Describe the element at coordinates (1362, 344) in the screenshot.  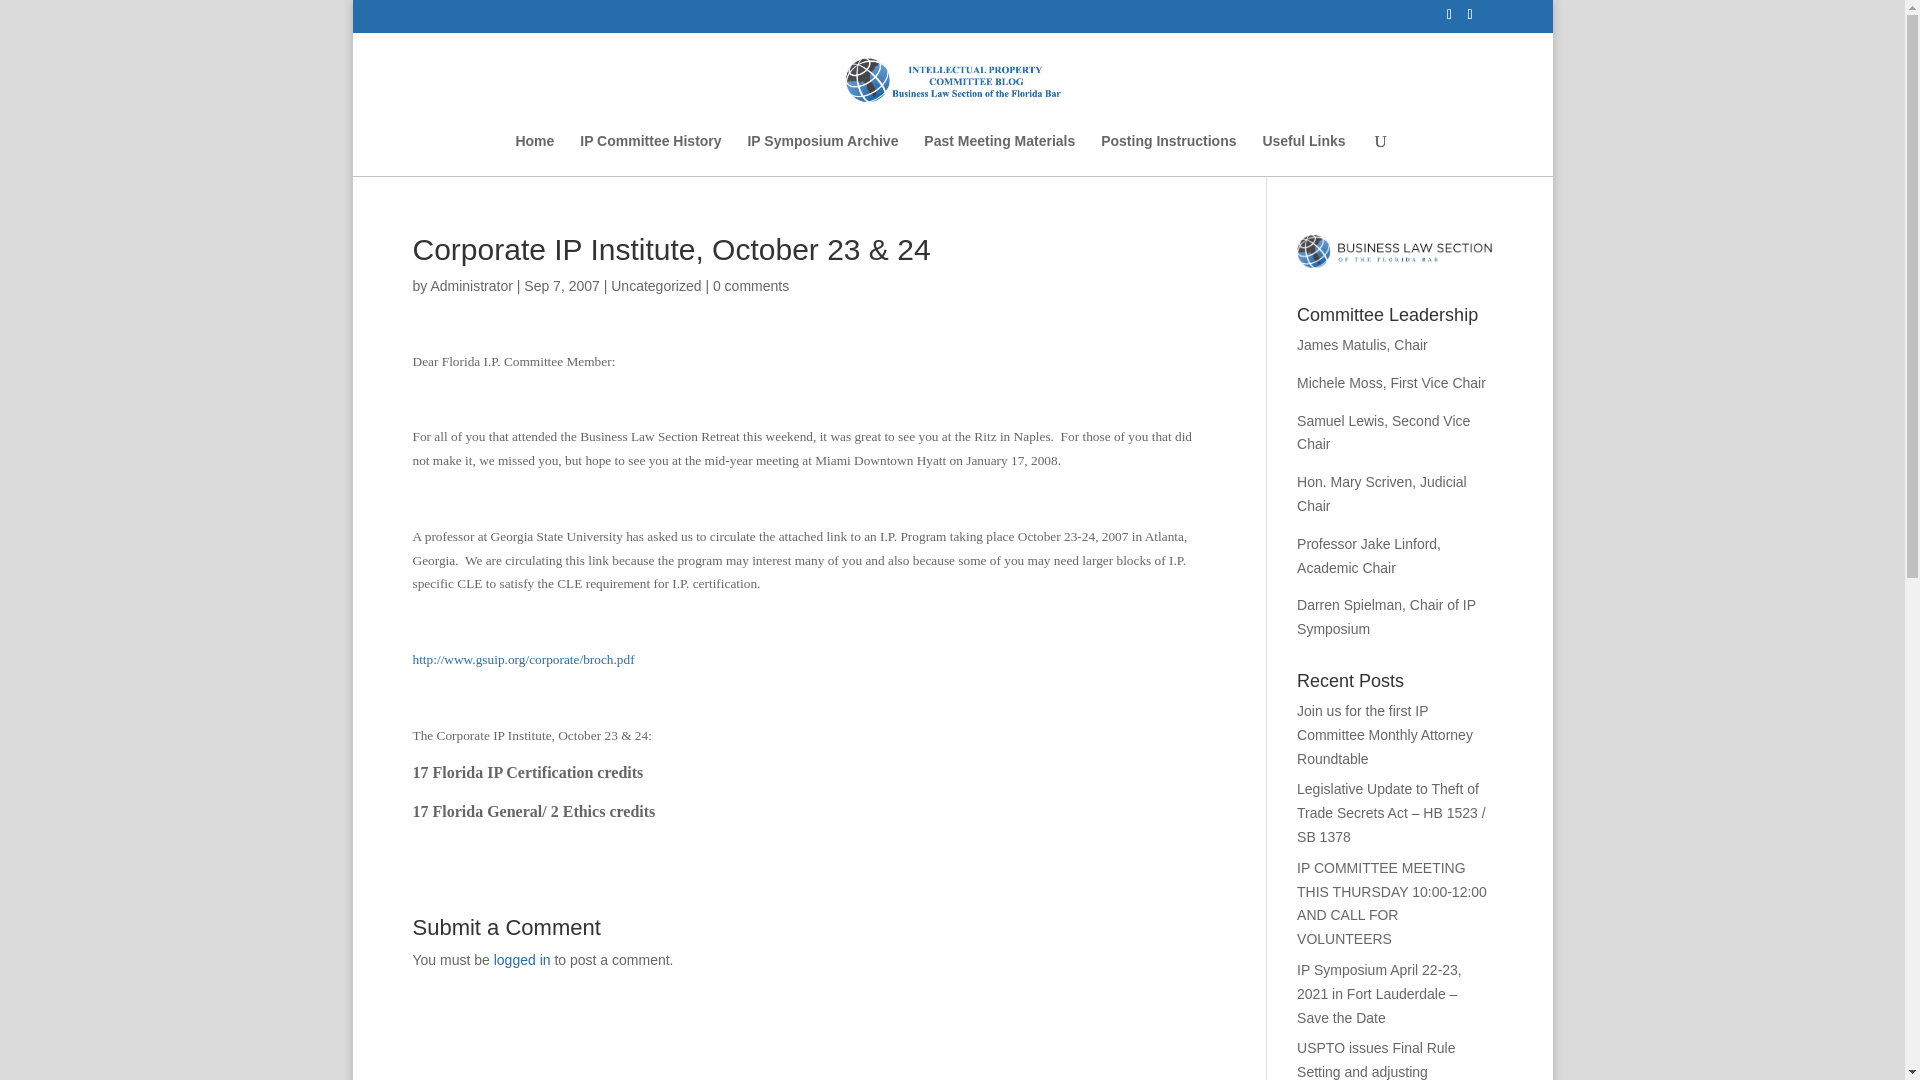
I see `James Matulis, Chair` at that location.